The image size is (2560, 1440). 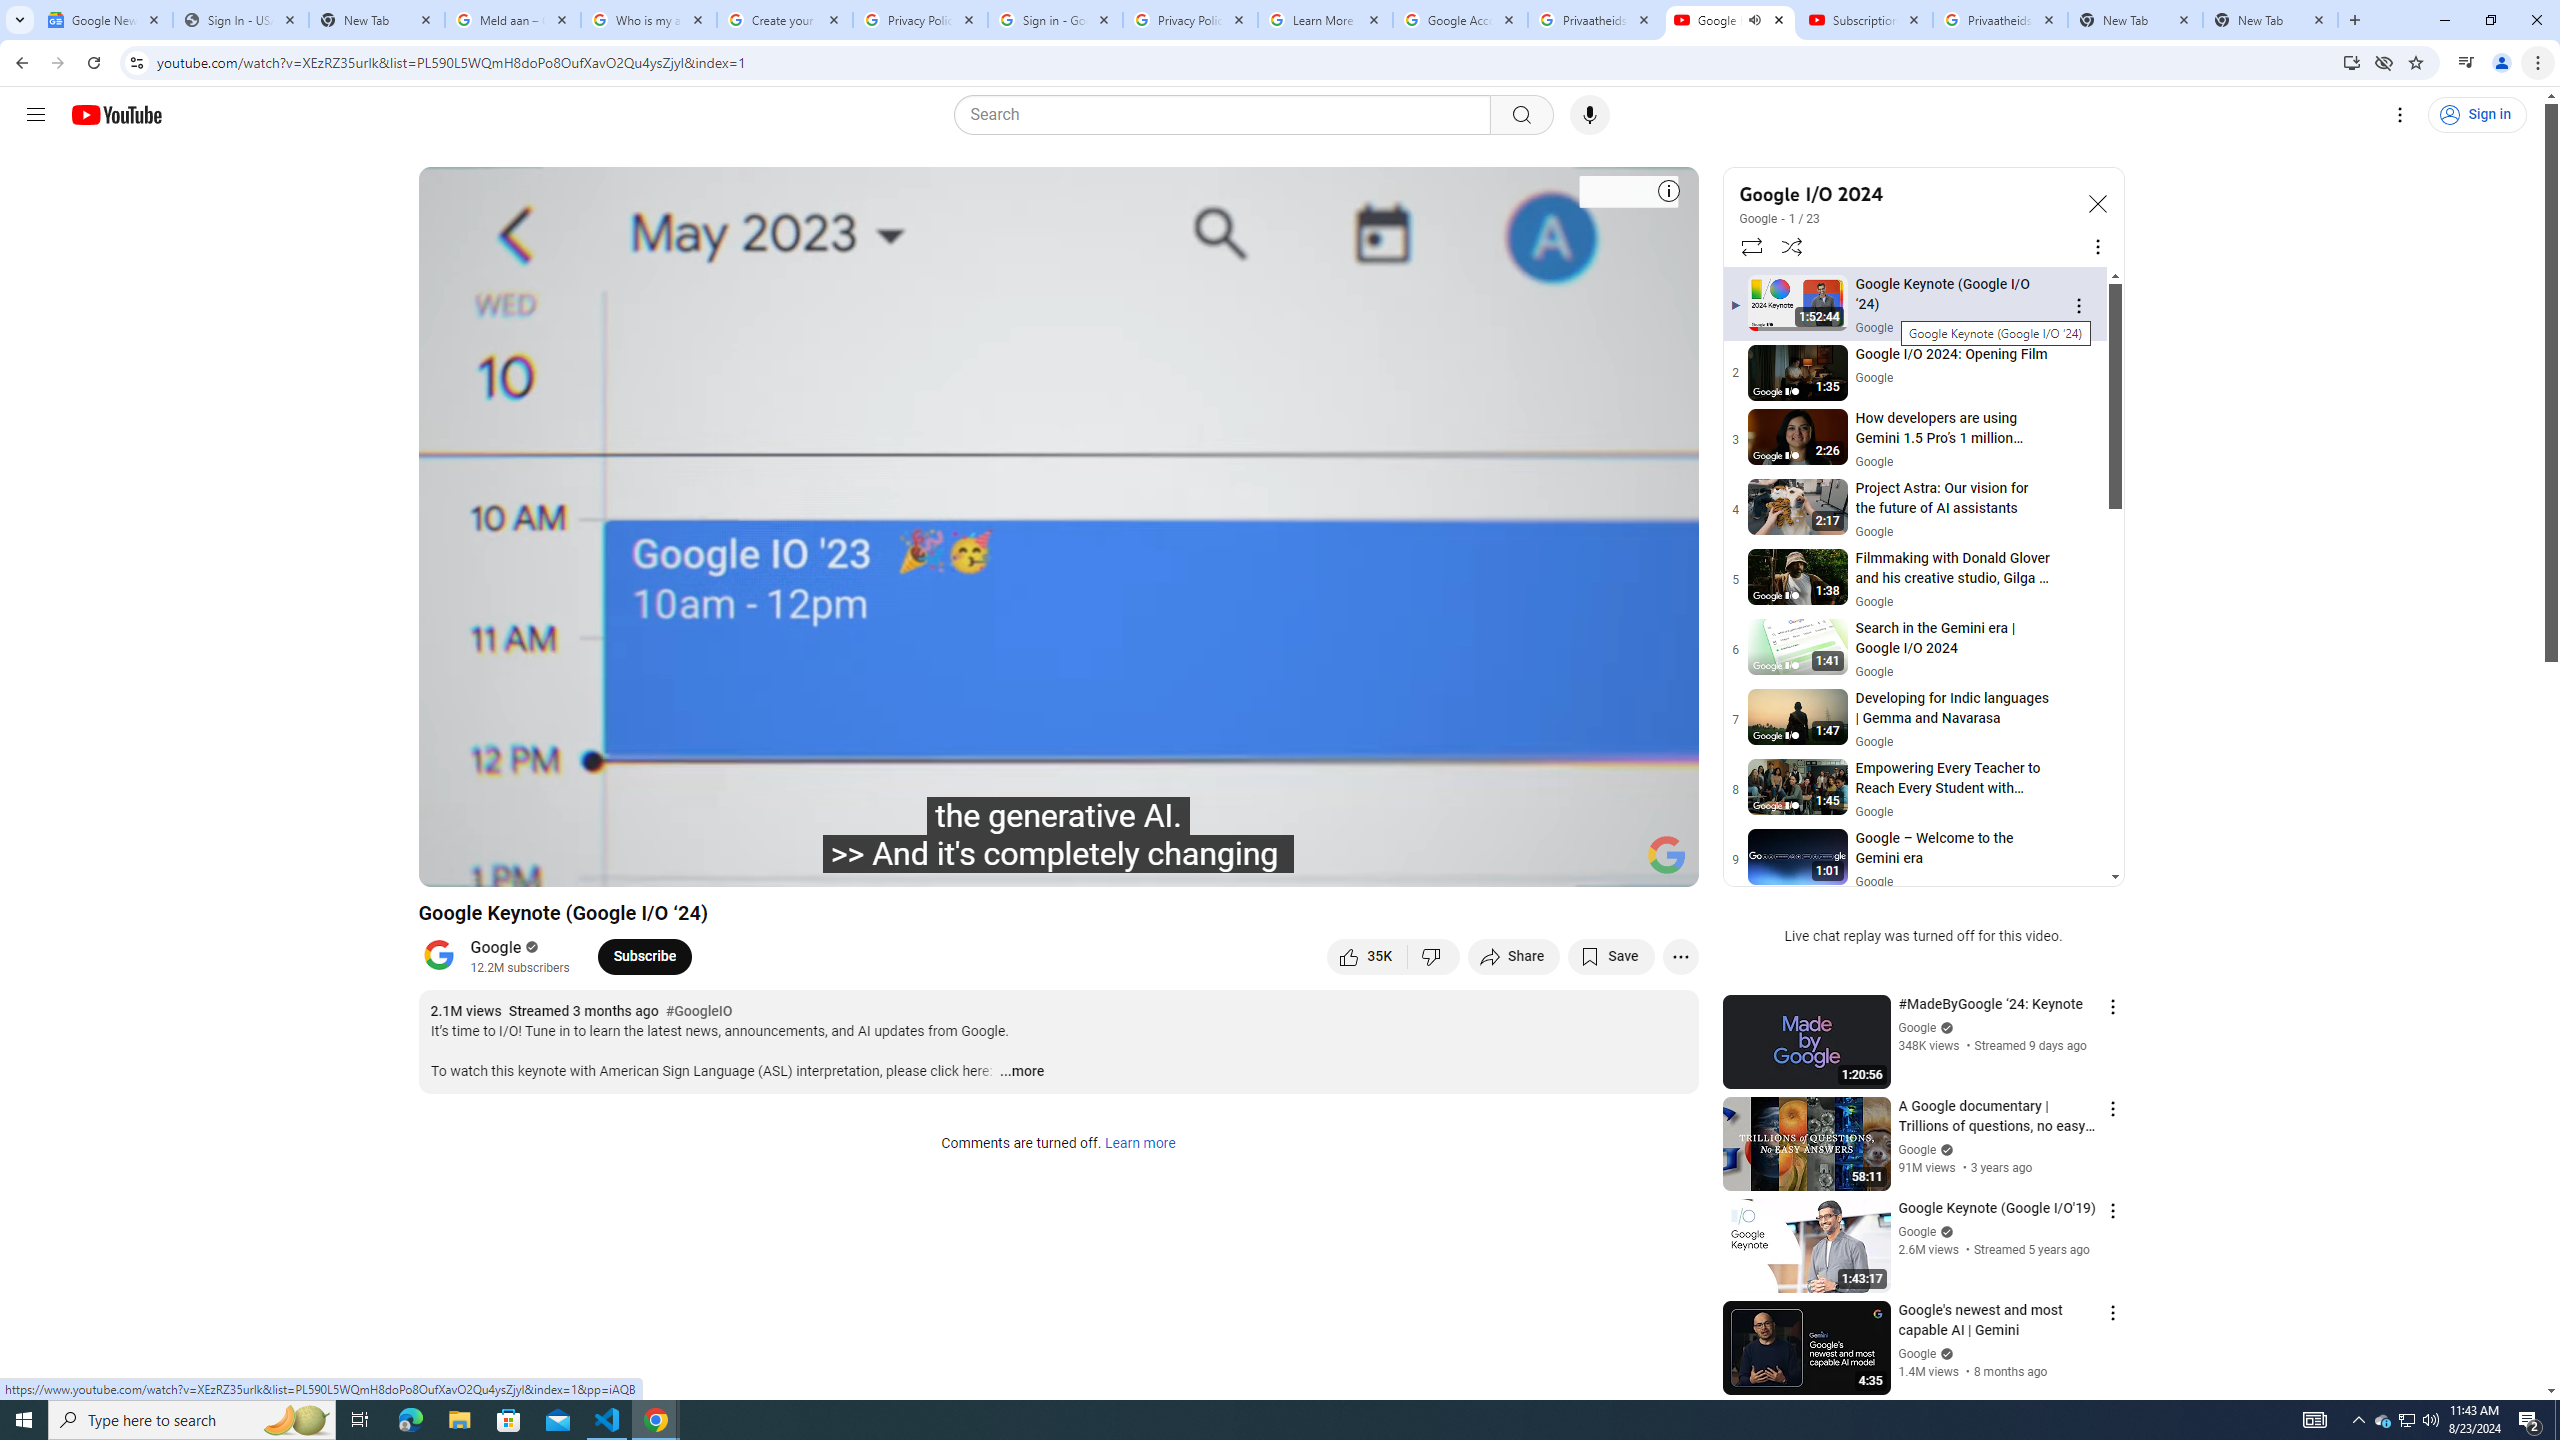 What do you see at coordinates (1610, 956) in the screenshot?
I see `Save to playlist` at bounding box center [1610, 956].